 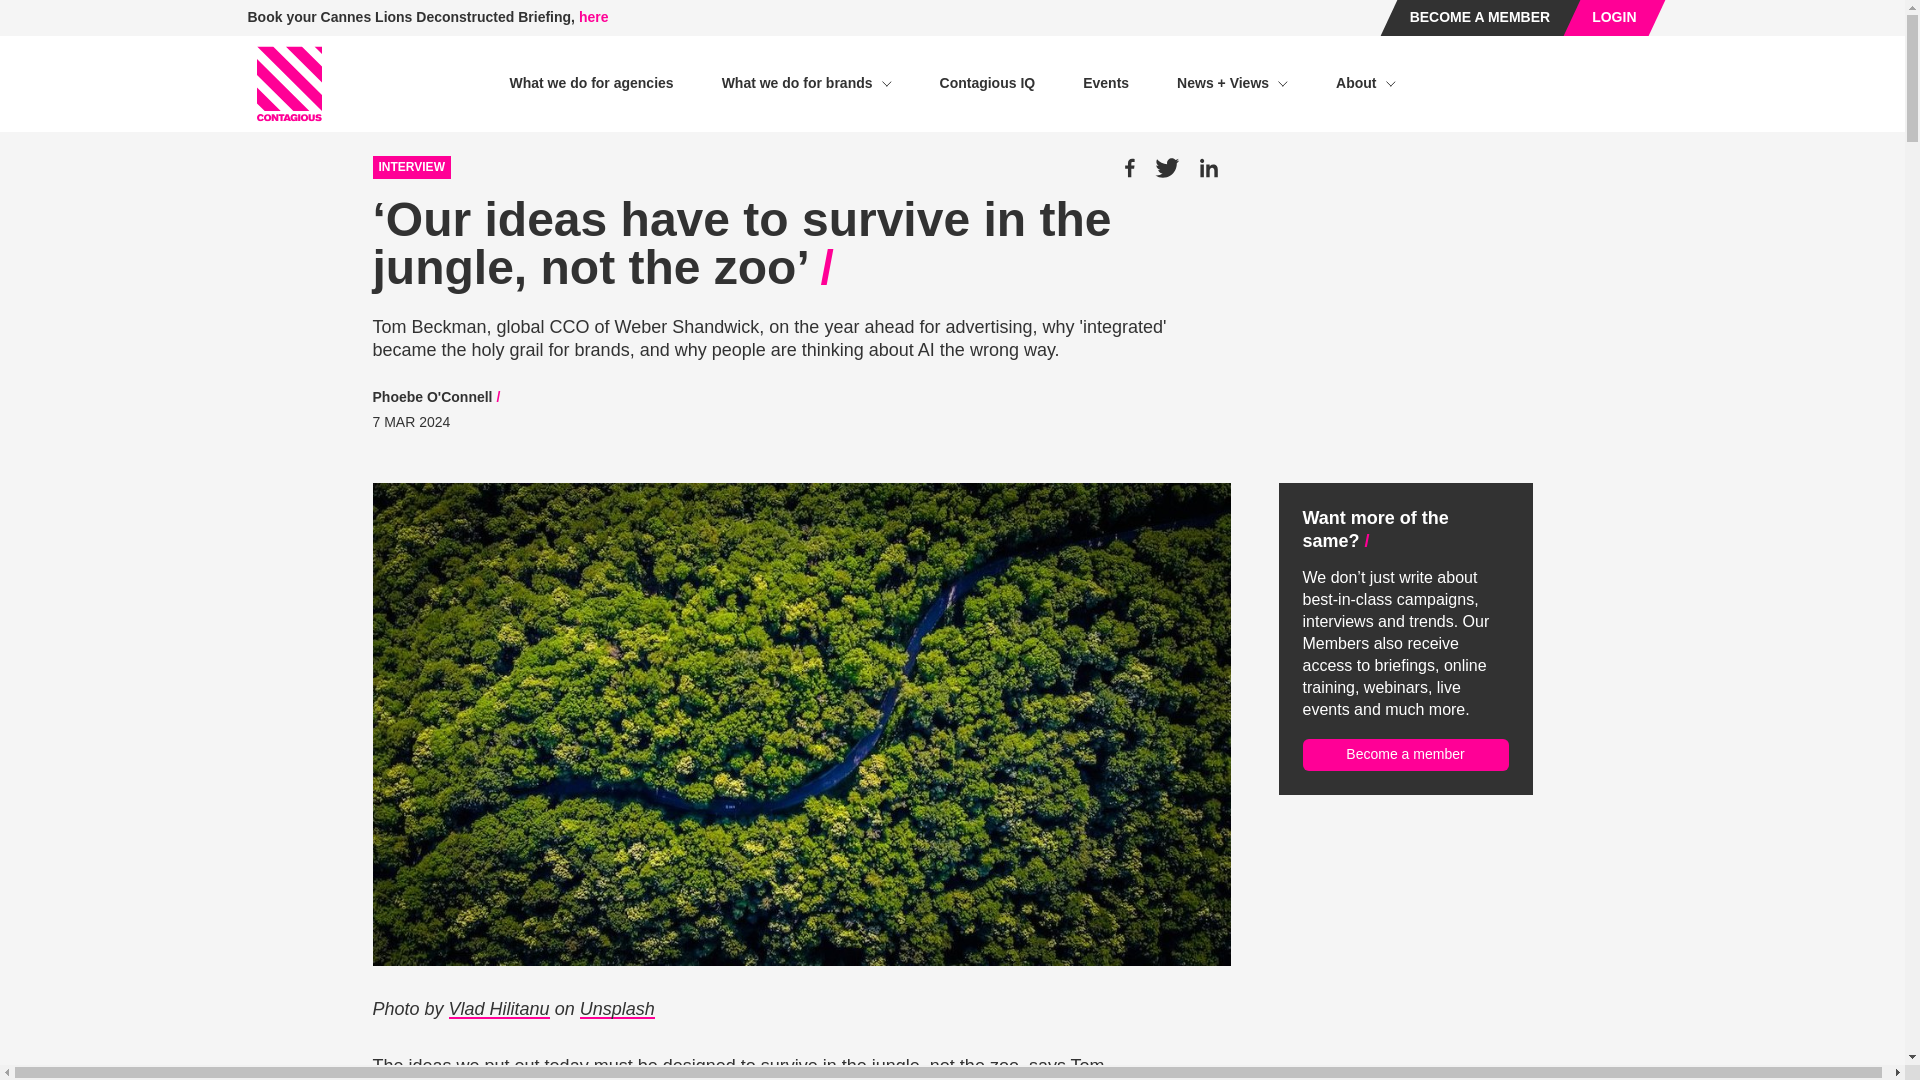 I want to click on Contagious IQ, so click(x=988, y=83).